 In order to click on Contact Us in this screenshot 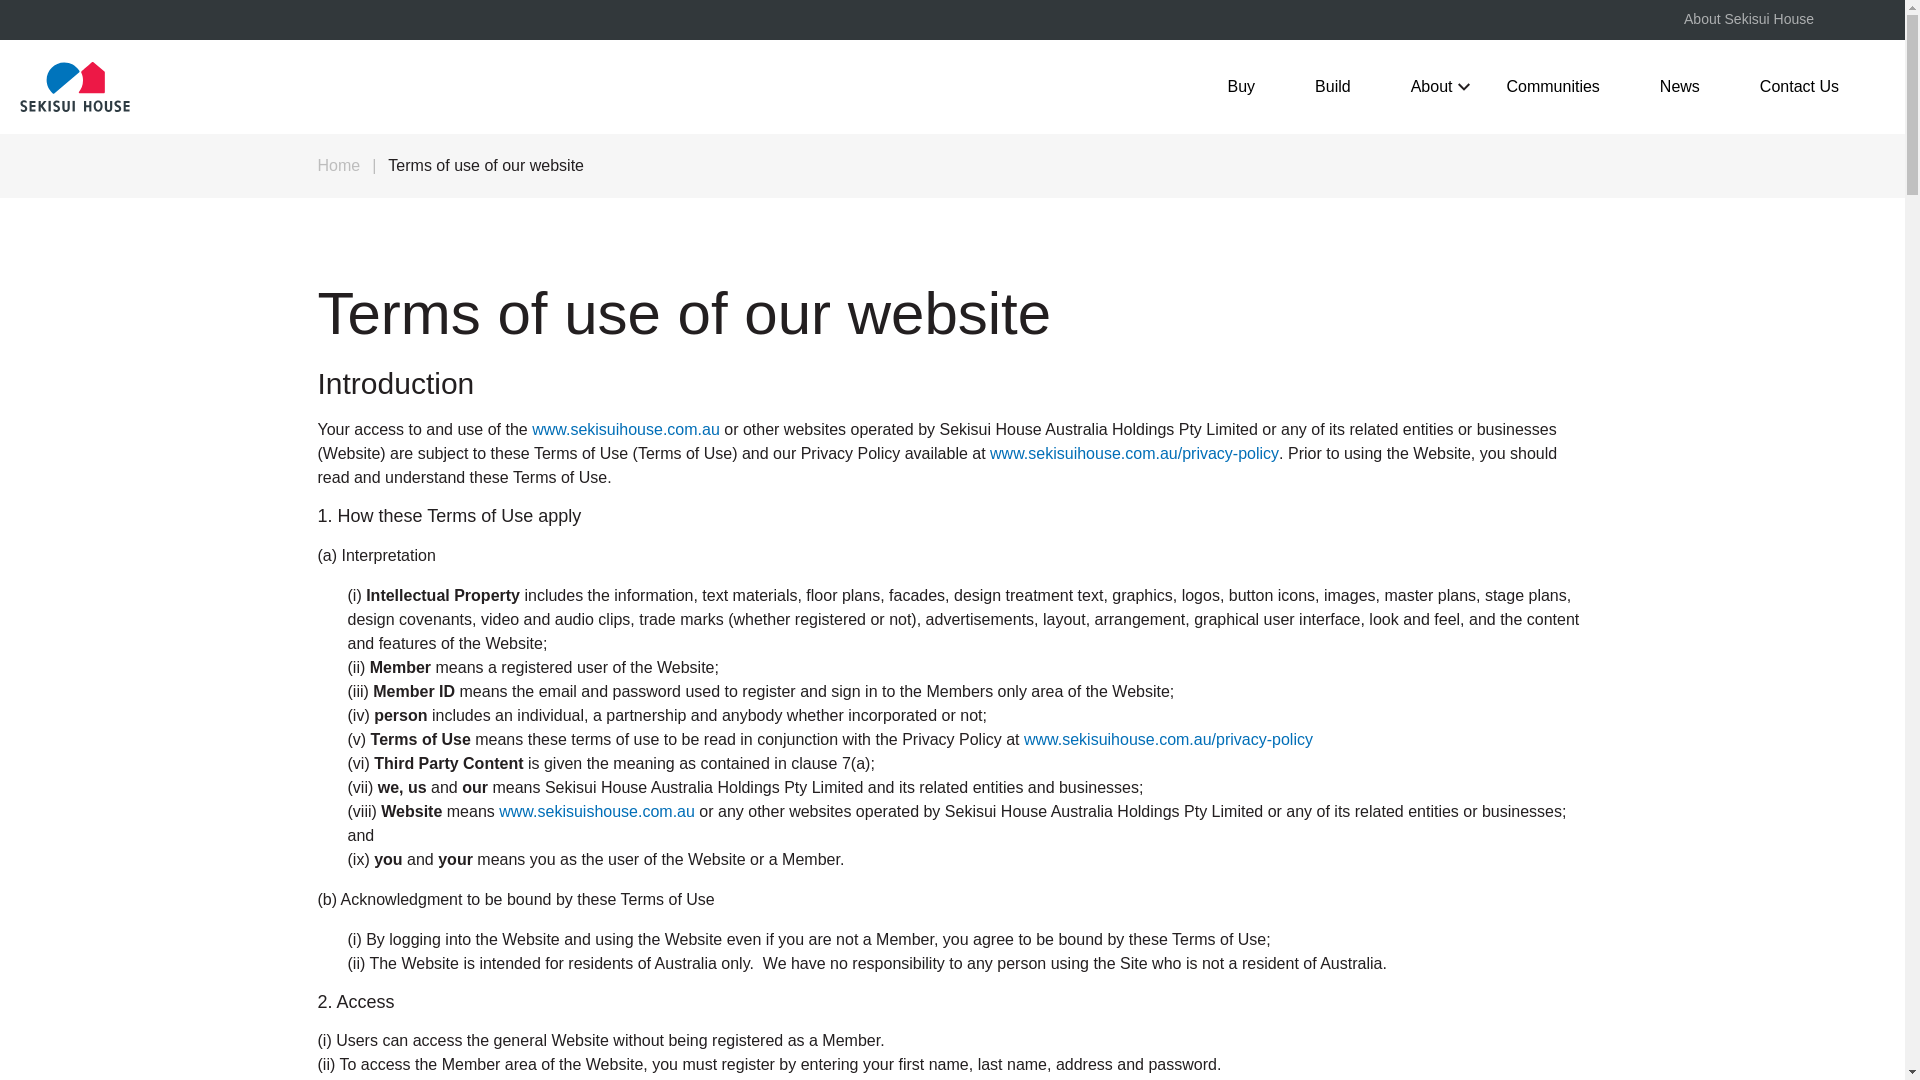, I will do `click(1798, 86)`.